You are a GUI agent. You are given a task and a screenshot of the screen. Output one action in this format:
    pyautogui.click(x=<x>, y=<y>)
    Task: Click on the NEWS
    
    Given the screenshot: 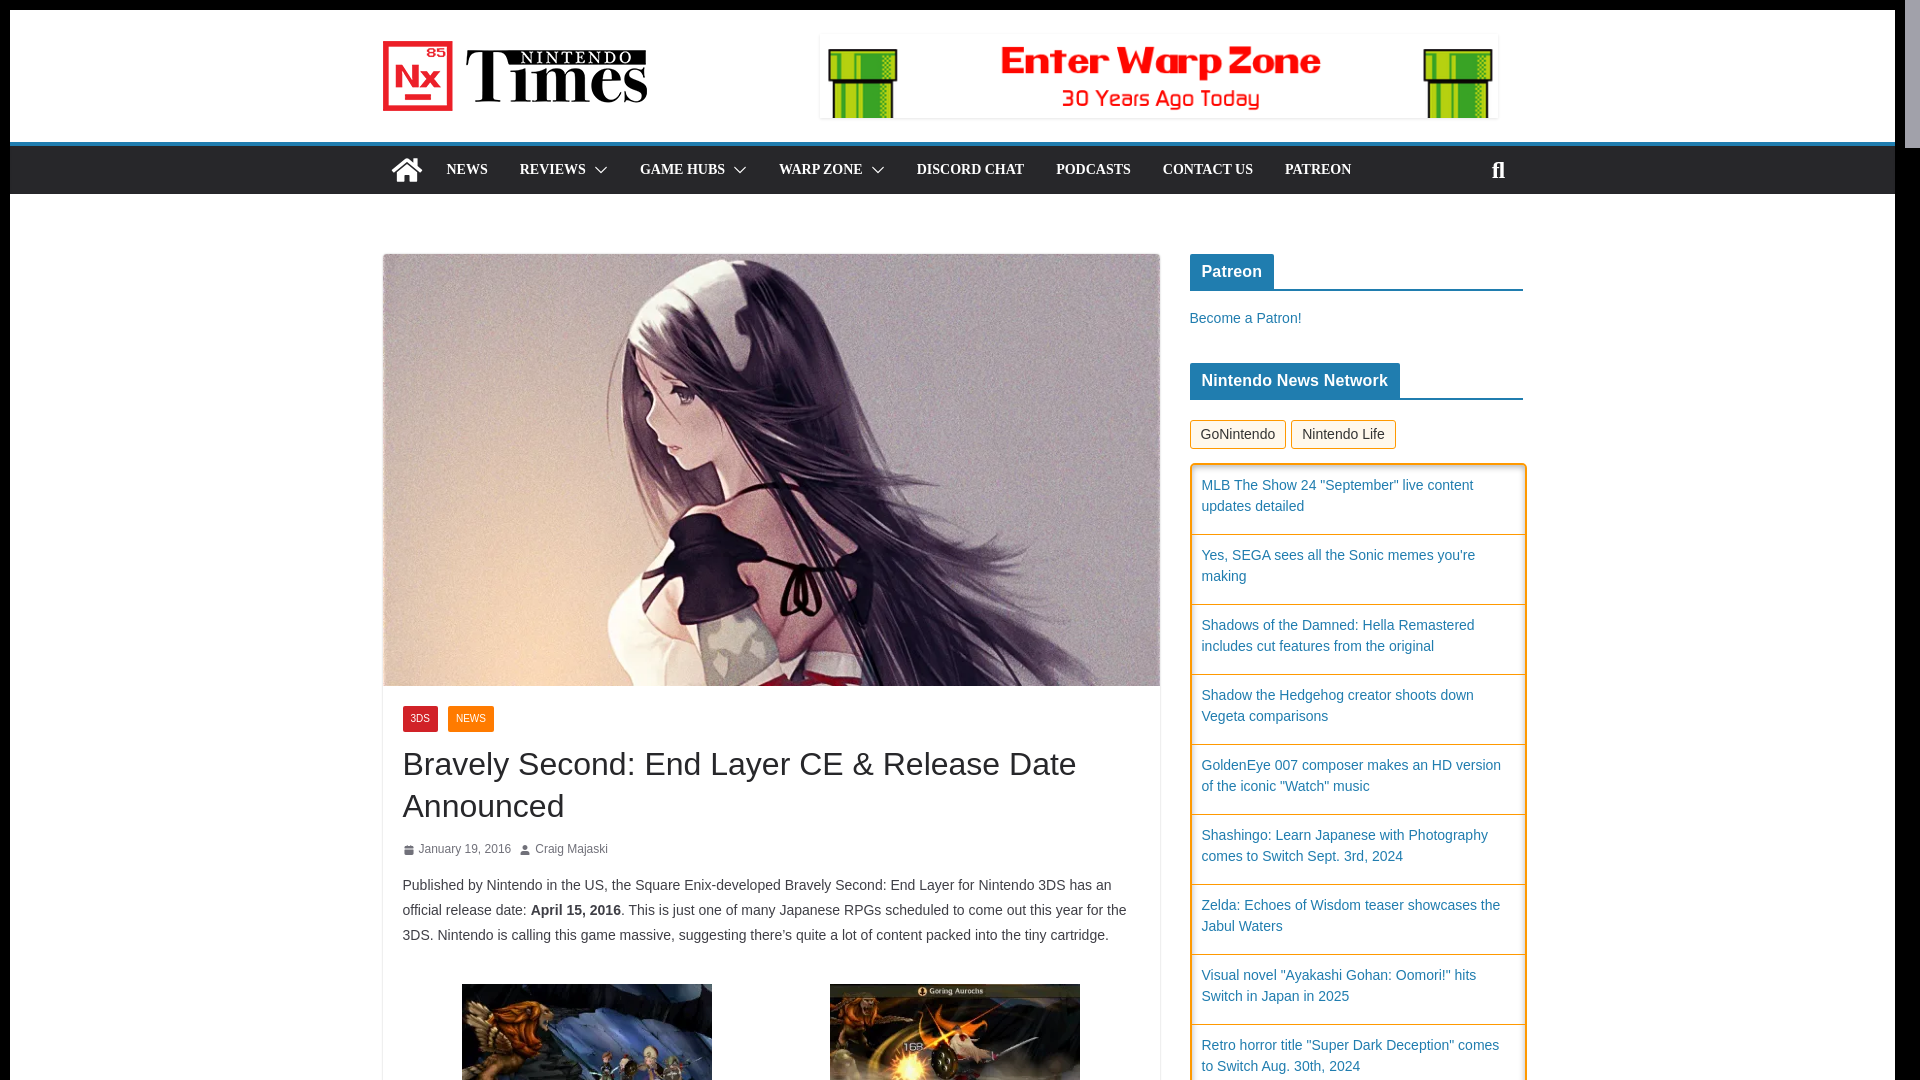 What is the action you would take?
    pyautogui.click(x=470, y=719)
    